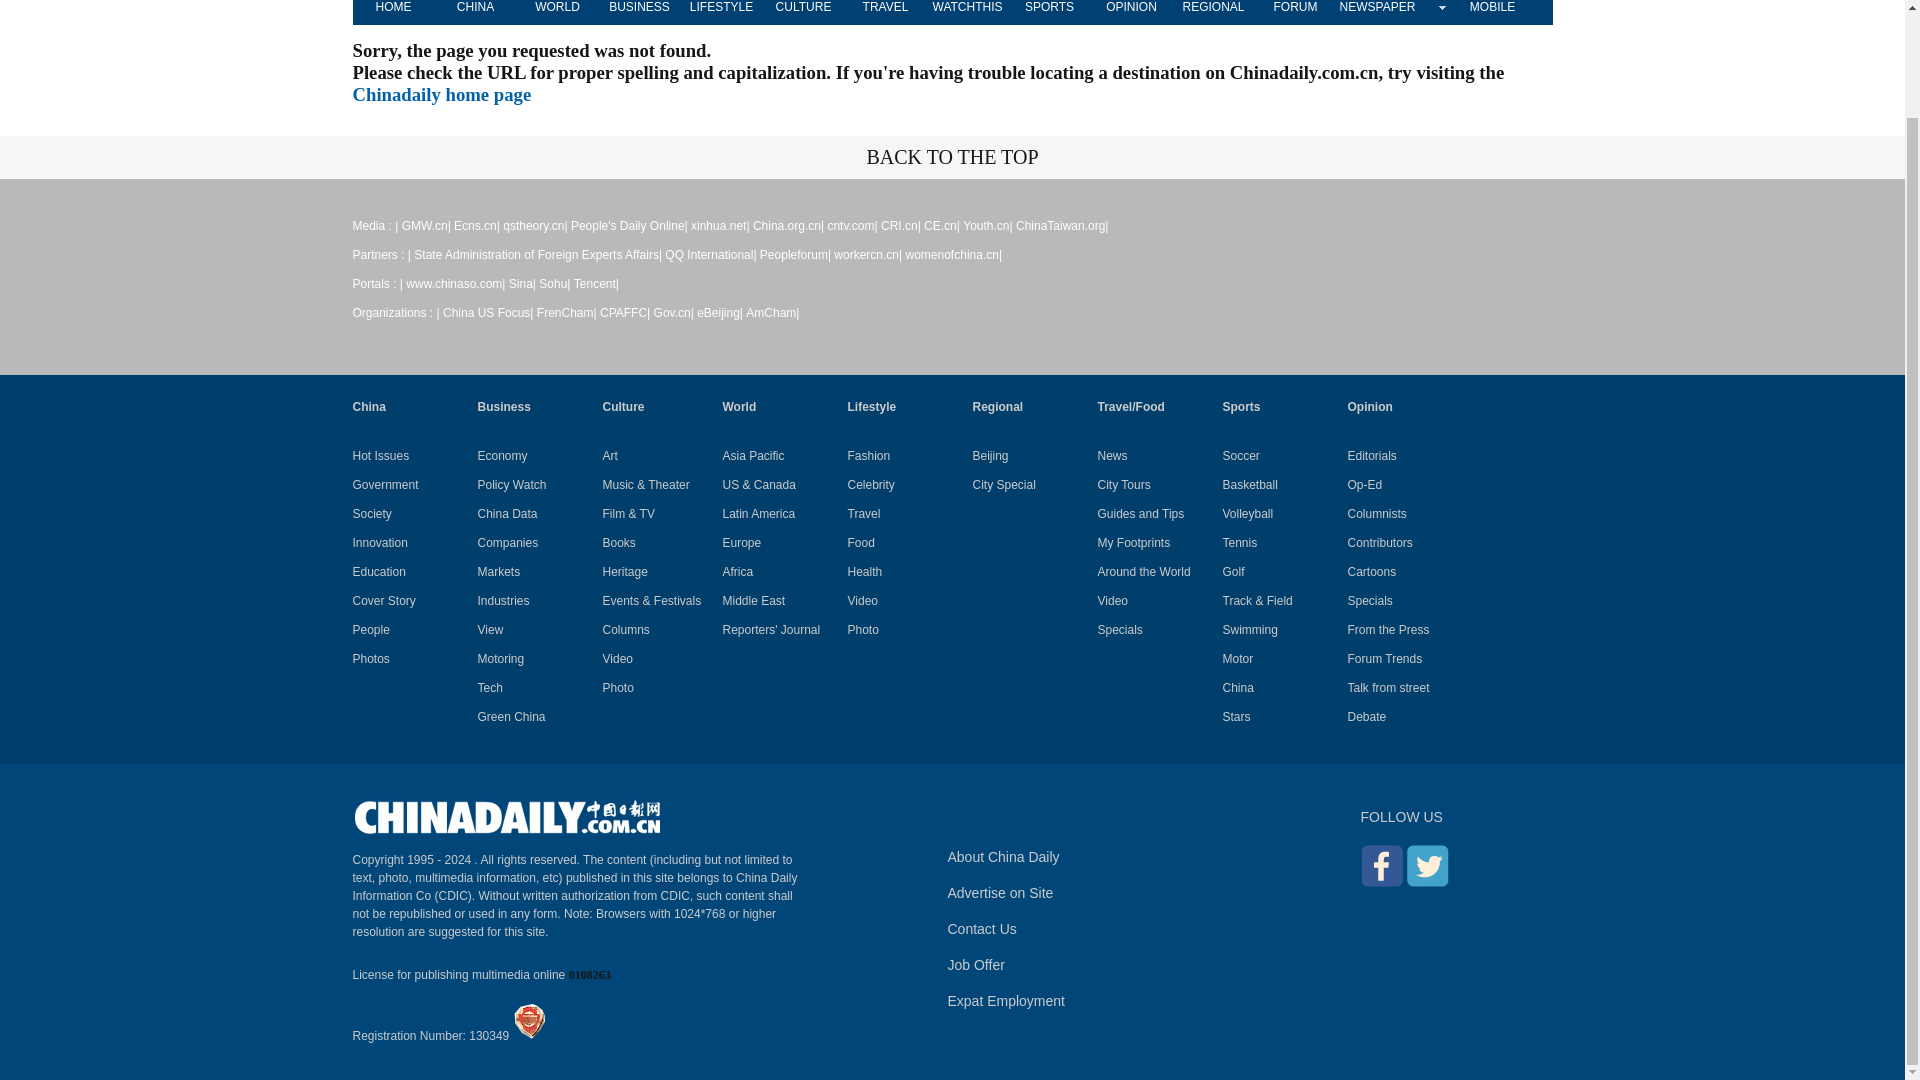  What do you see at coordinates (720, 12) in the screenshot?
I see `LIFESTYLE` at bounding box center [720, 12].